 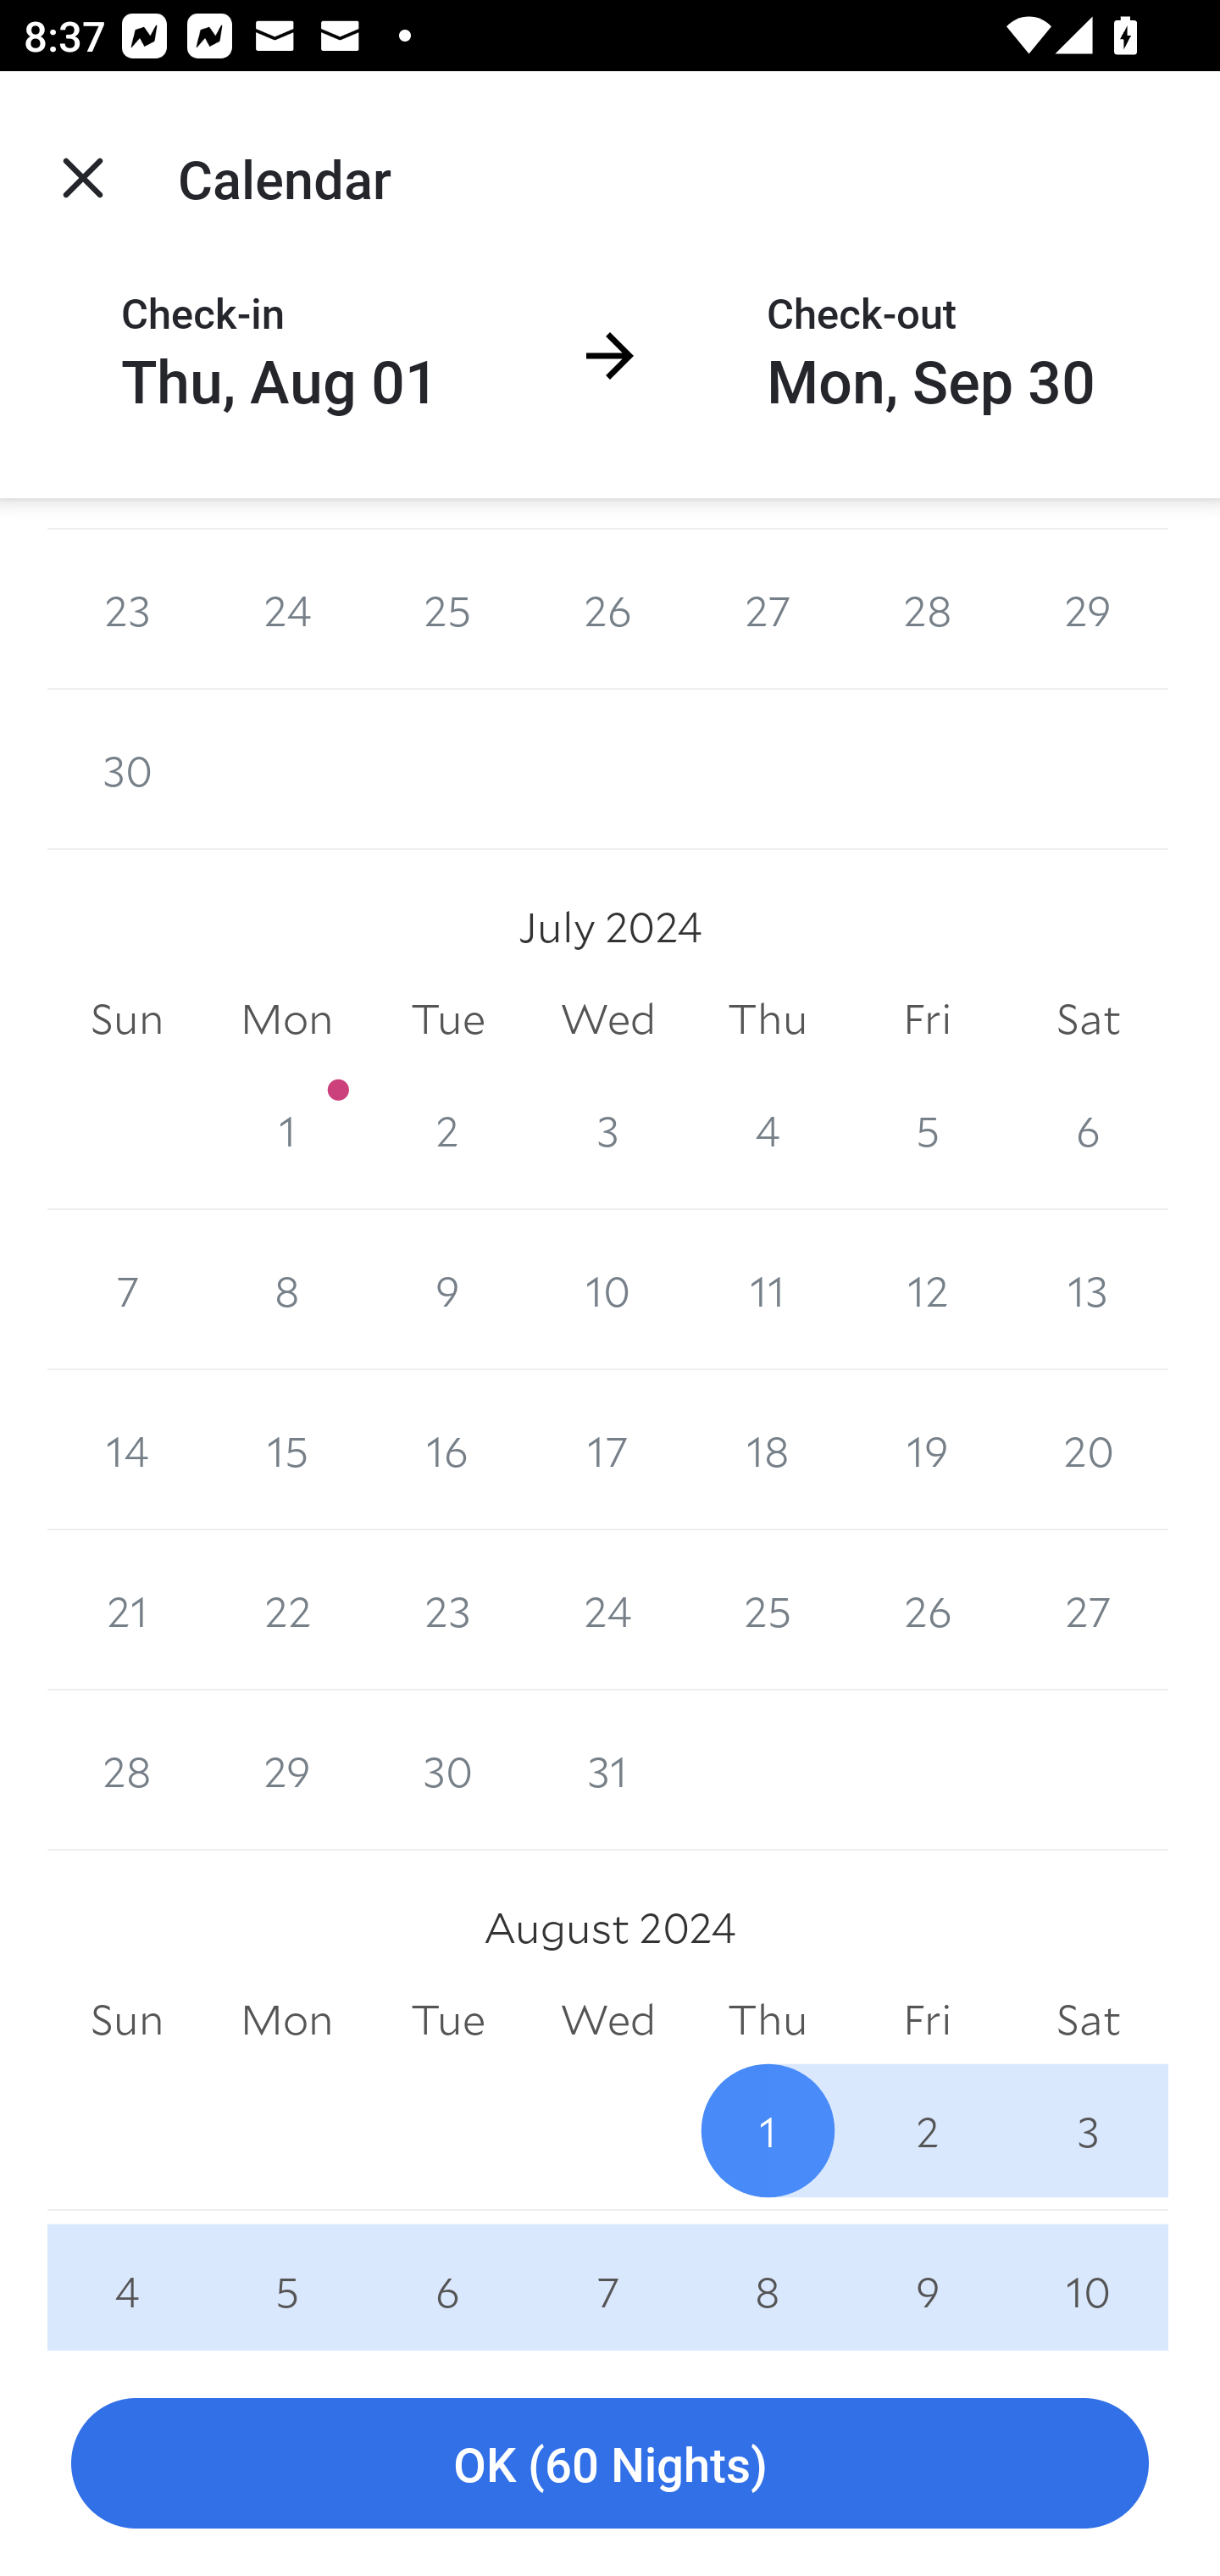 I want to click on 21 21 July 2024, so click(x=127, y=1610).